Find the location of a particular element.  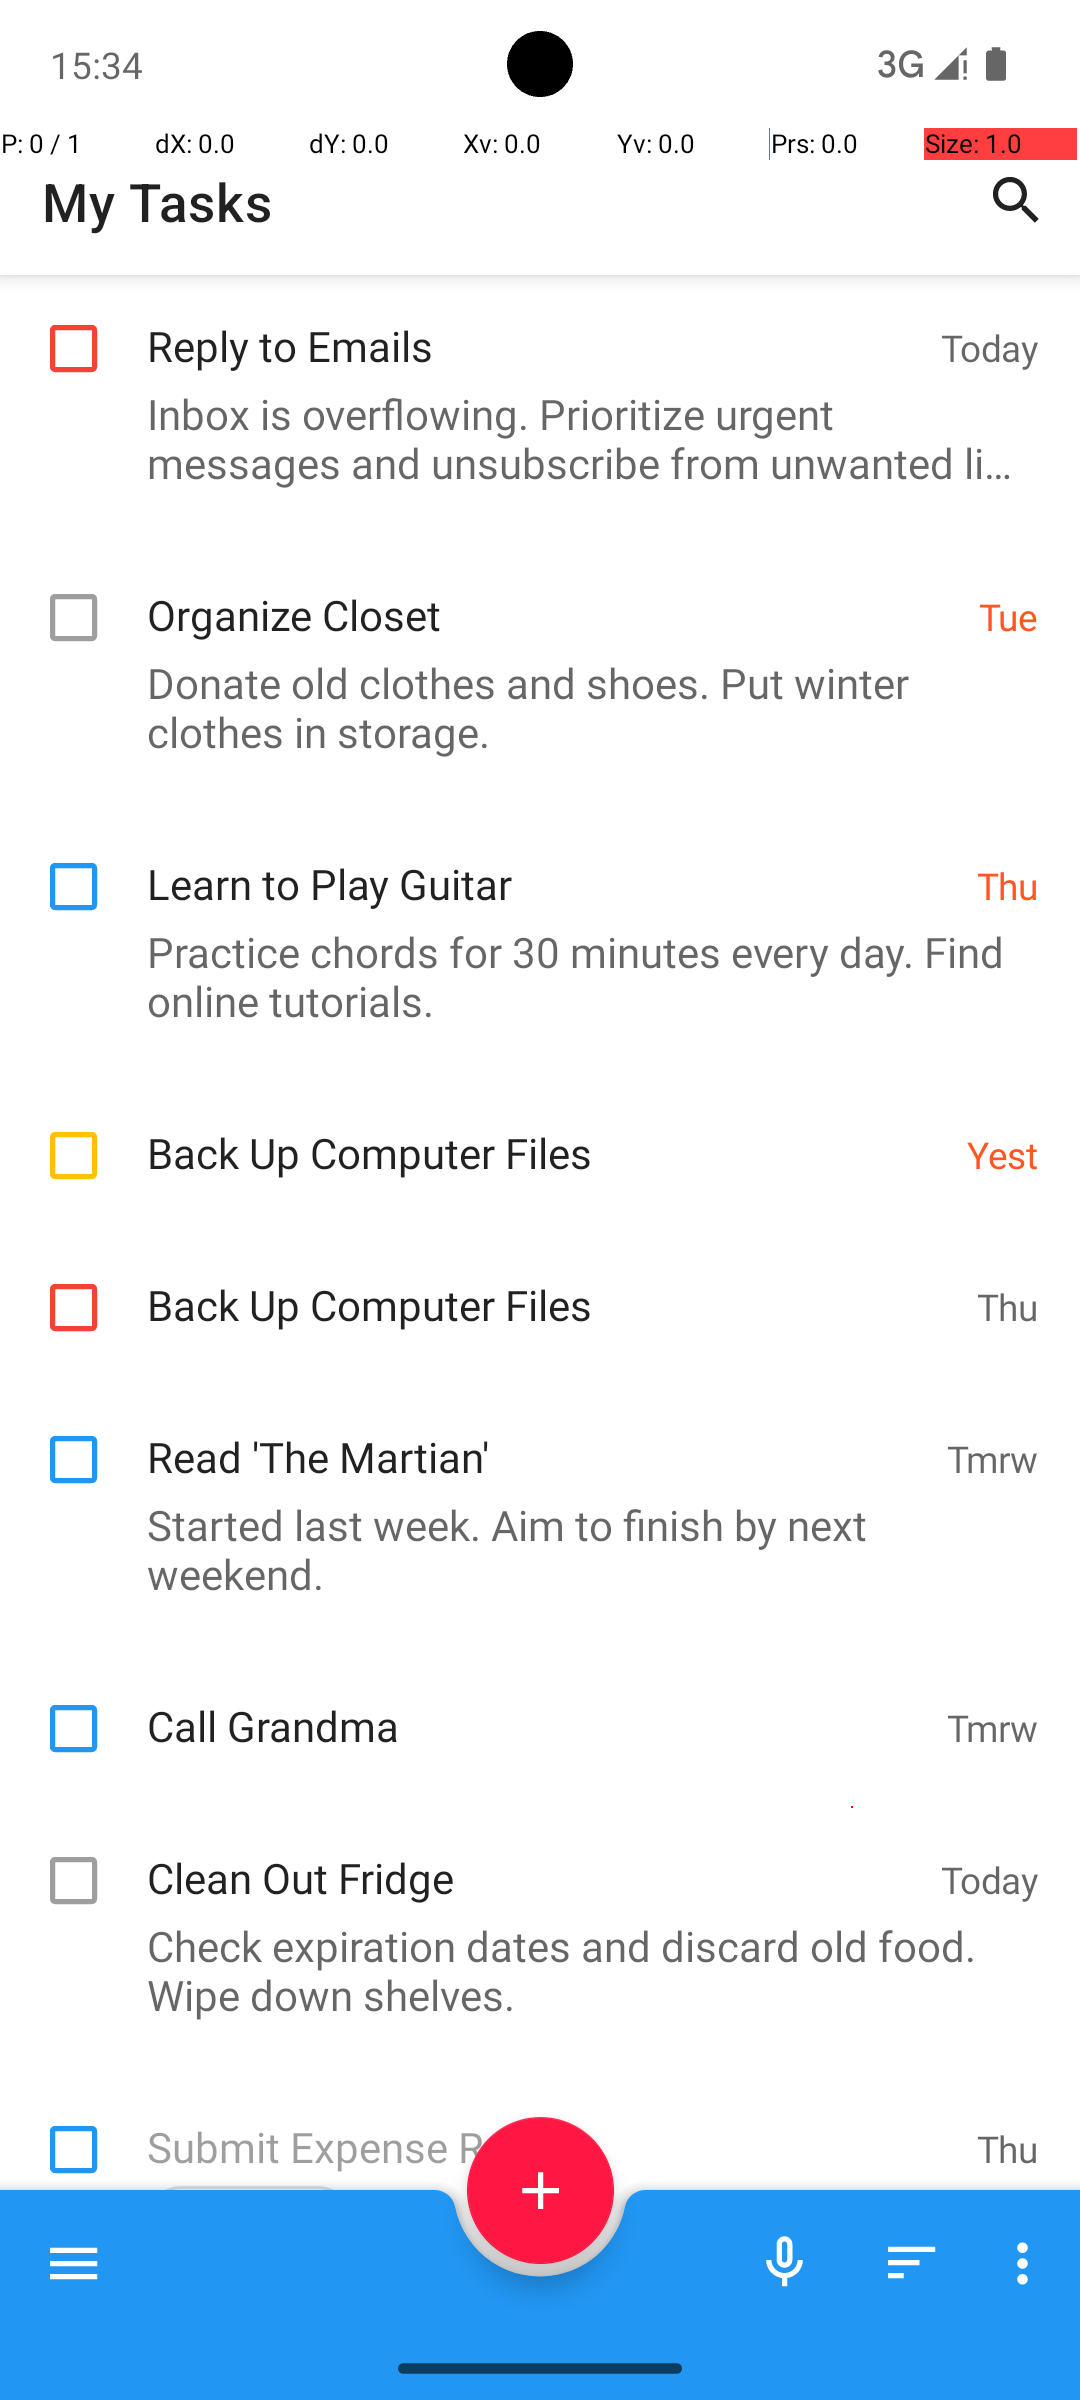

Practice chords for 30 minutes every day. Find online tutorials. is located at coordinates (530, 976).